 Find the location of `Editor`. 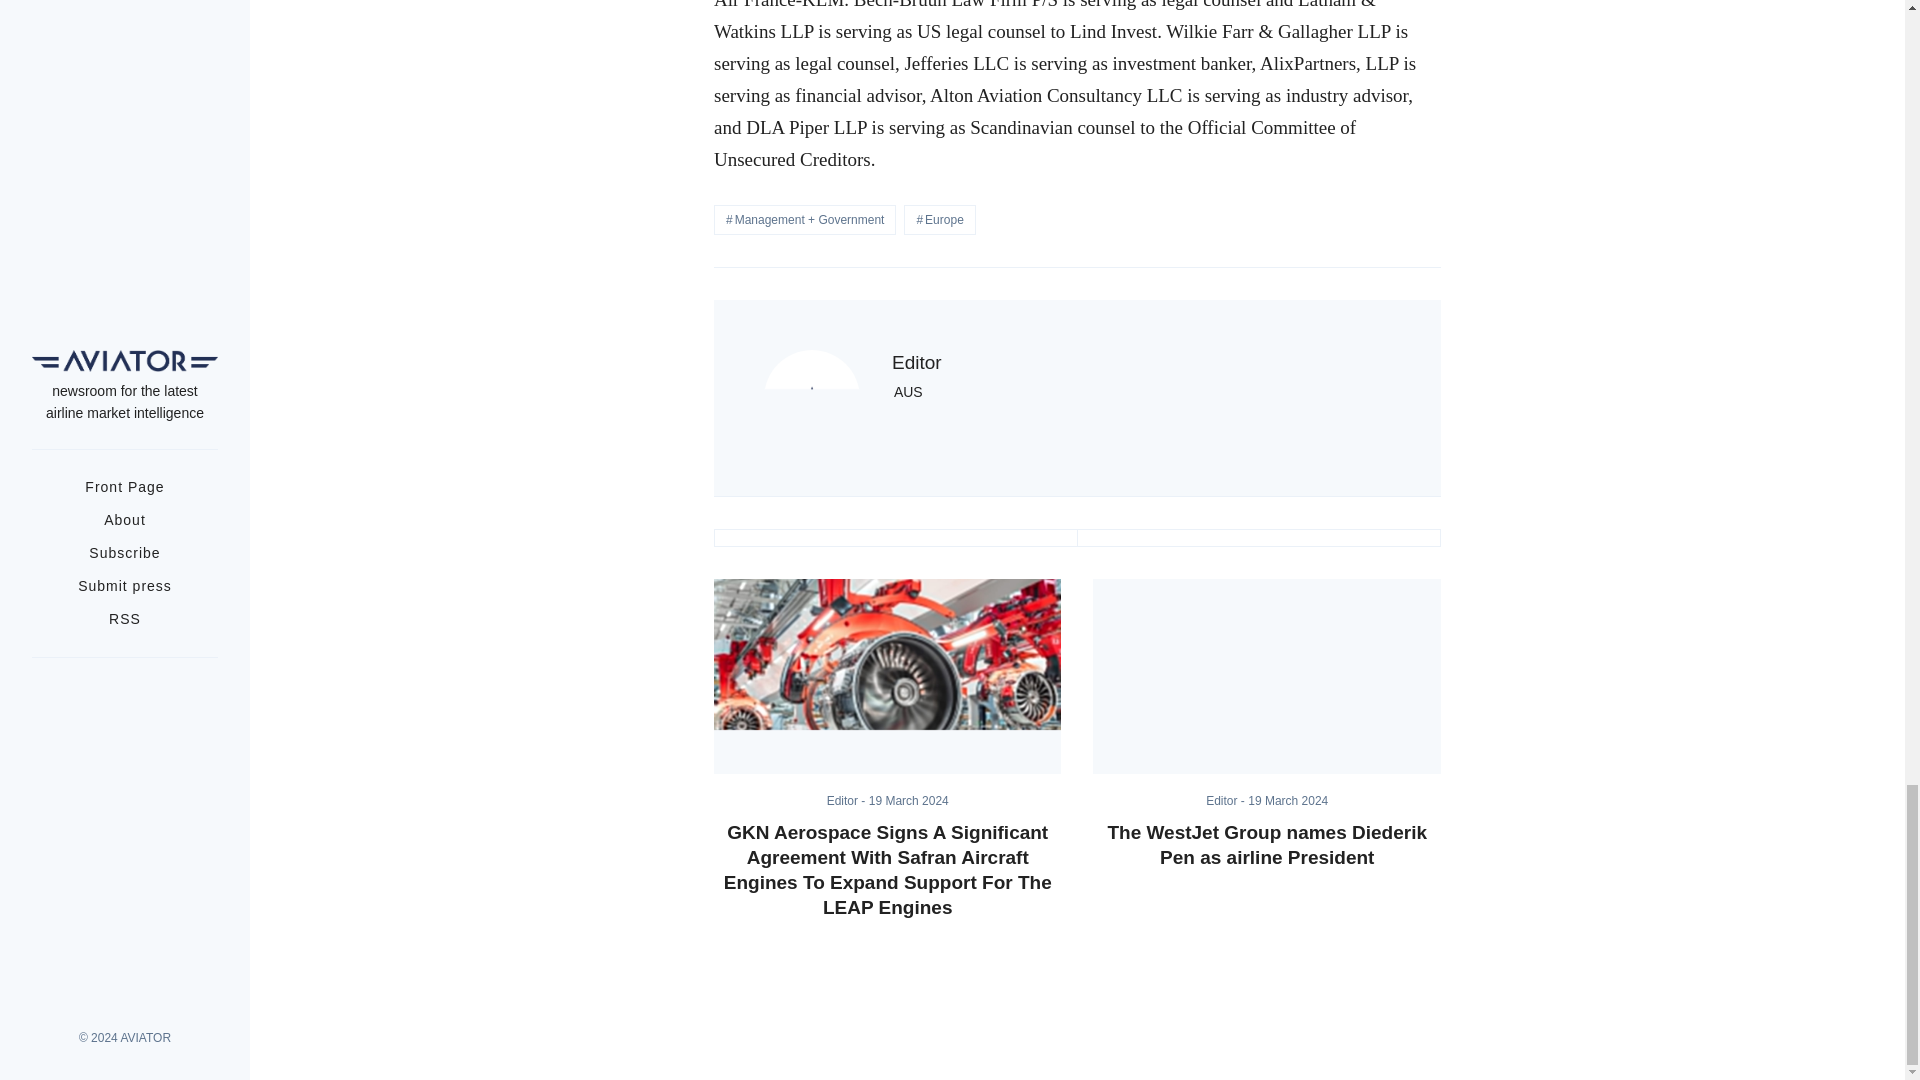

Editor is located at coordinates (848, 800).